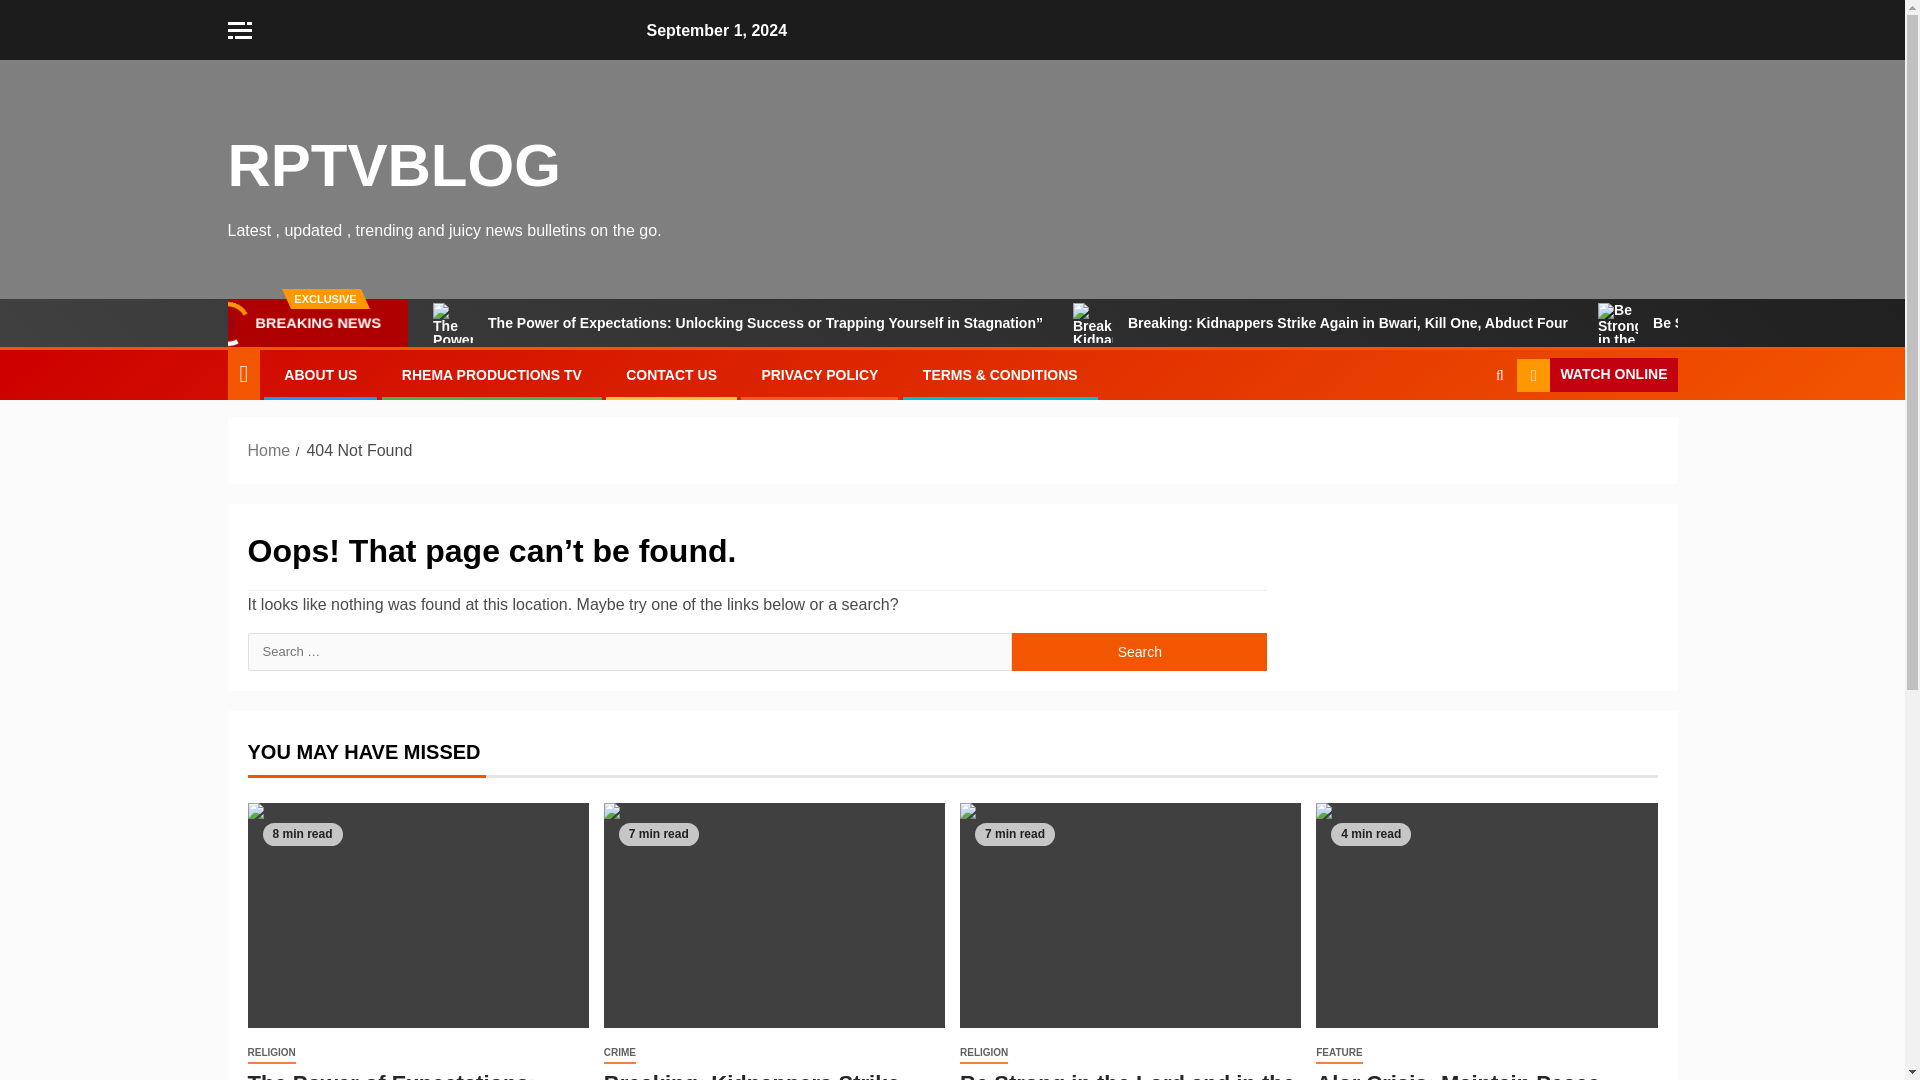 Image resolution: width=1920 pixels, height=1080 pixels. I want to click on RELIGION, so click(984, 1053).